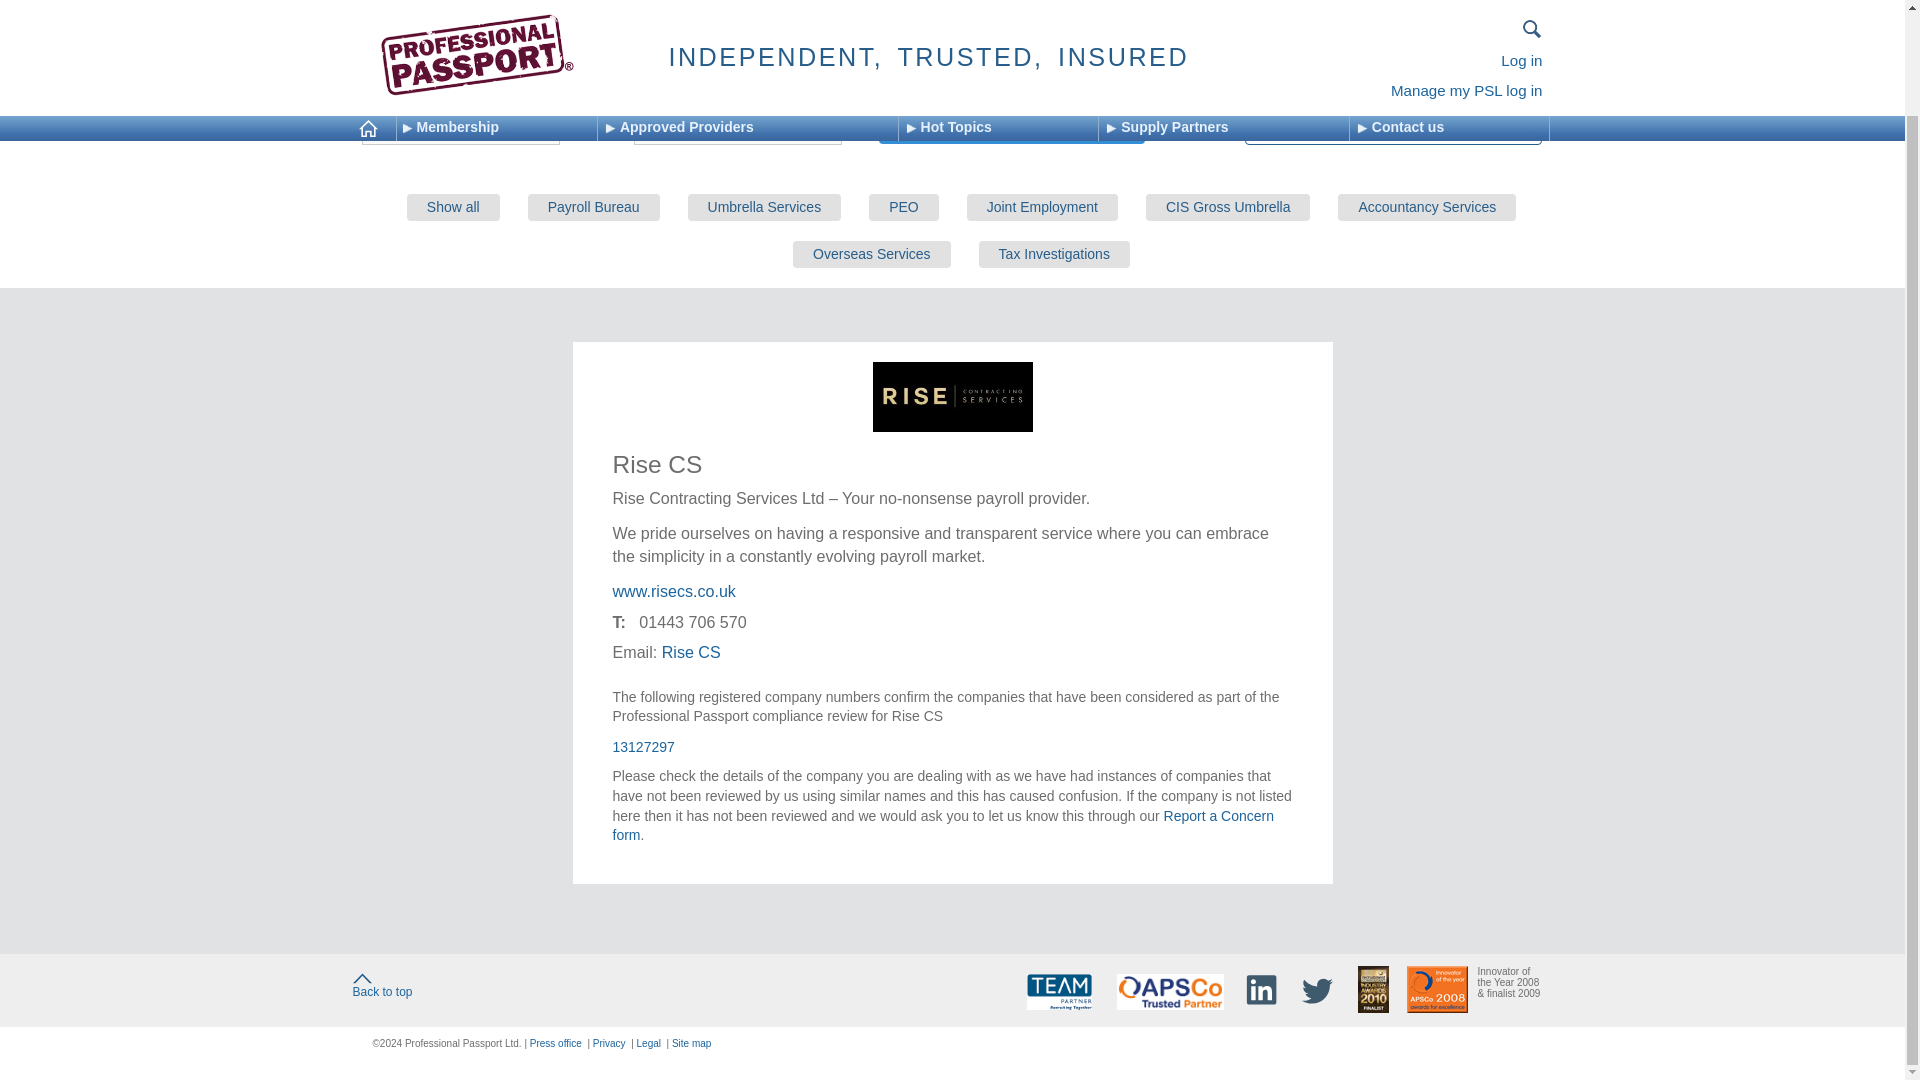 This screenshot has width=1920, height=1080. Describe the element at coordinates (1392, 129) in the screenshot. I see `Download spreadsheet of all Providers` at that location.